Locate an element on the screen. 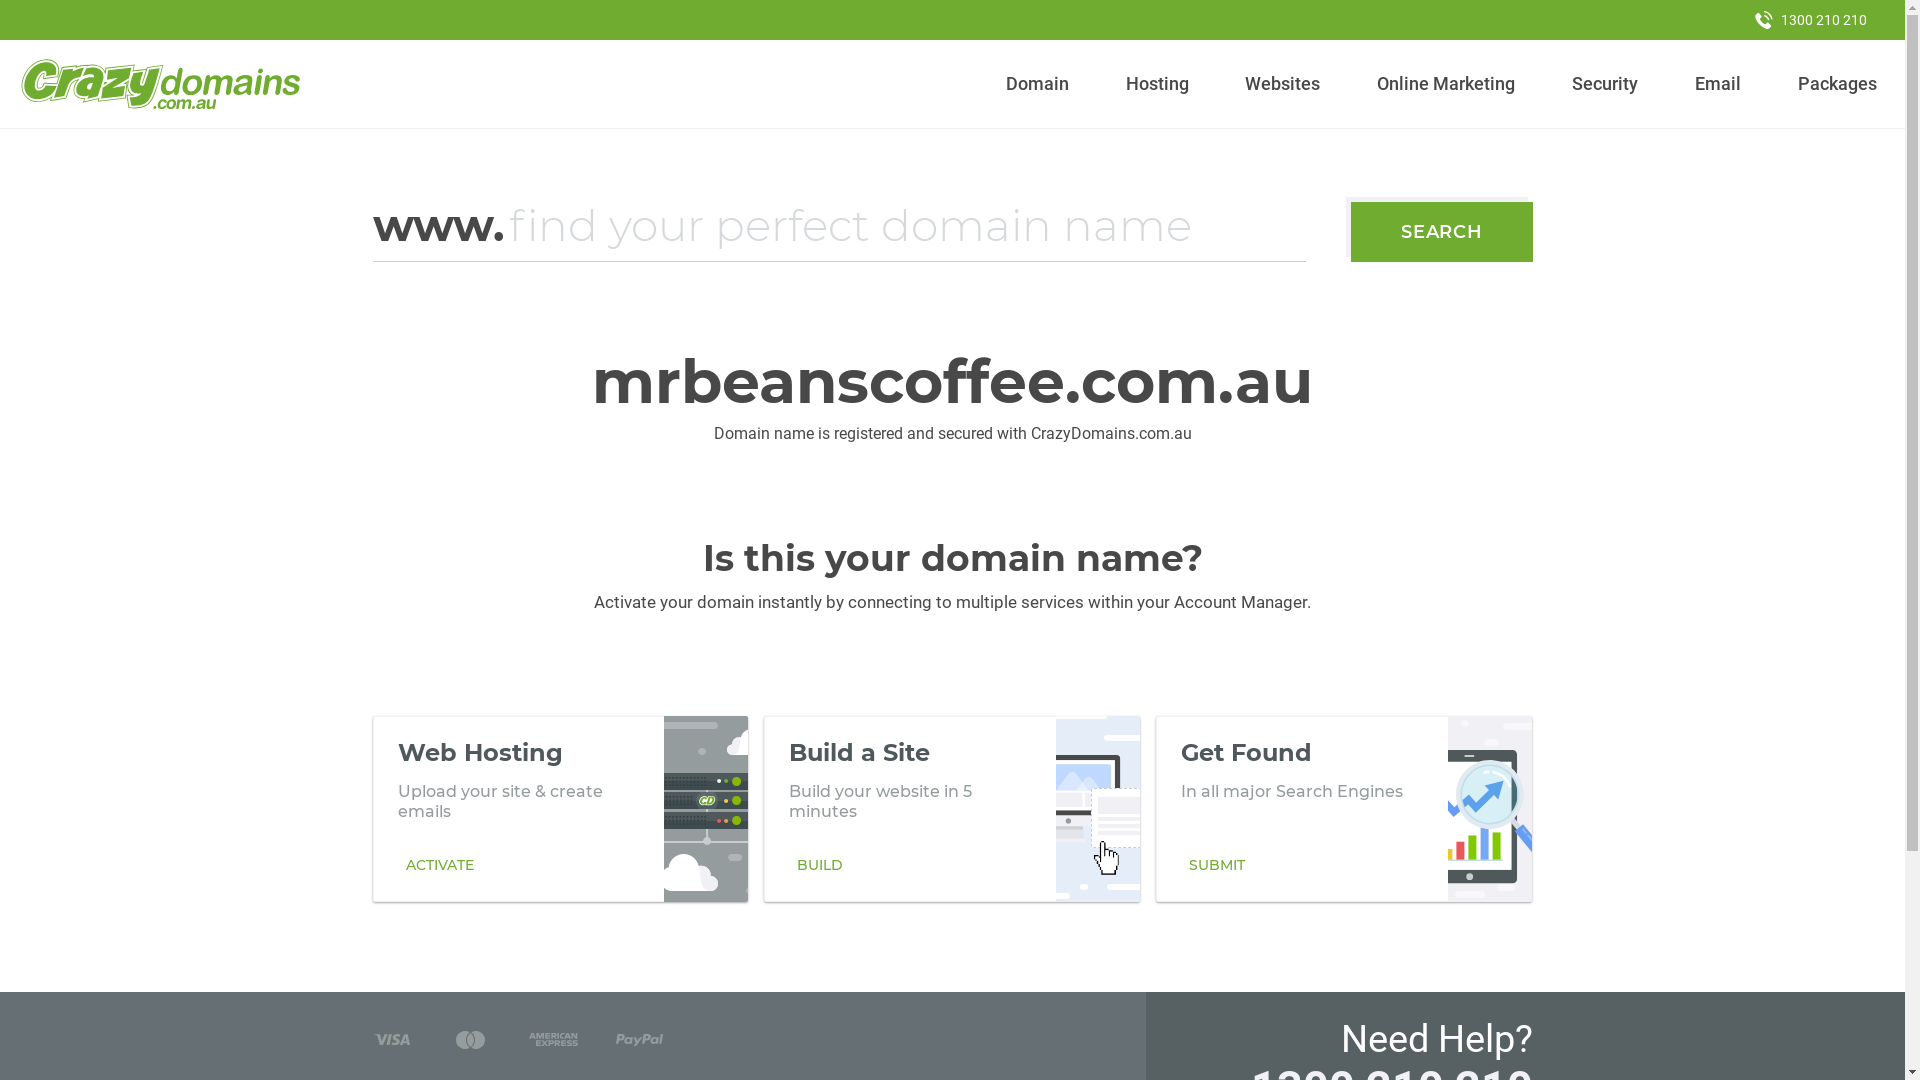 The height and width of the screenshot is (1080, 1920). Email is located at coordinates (1718, 84).